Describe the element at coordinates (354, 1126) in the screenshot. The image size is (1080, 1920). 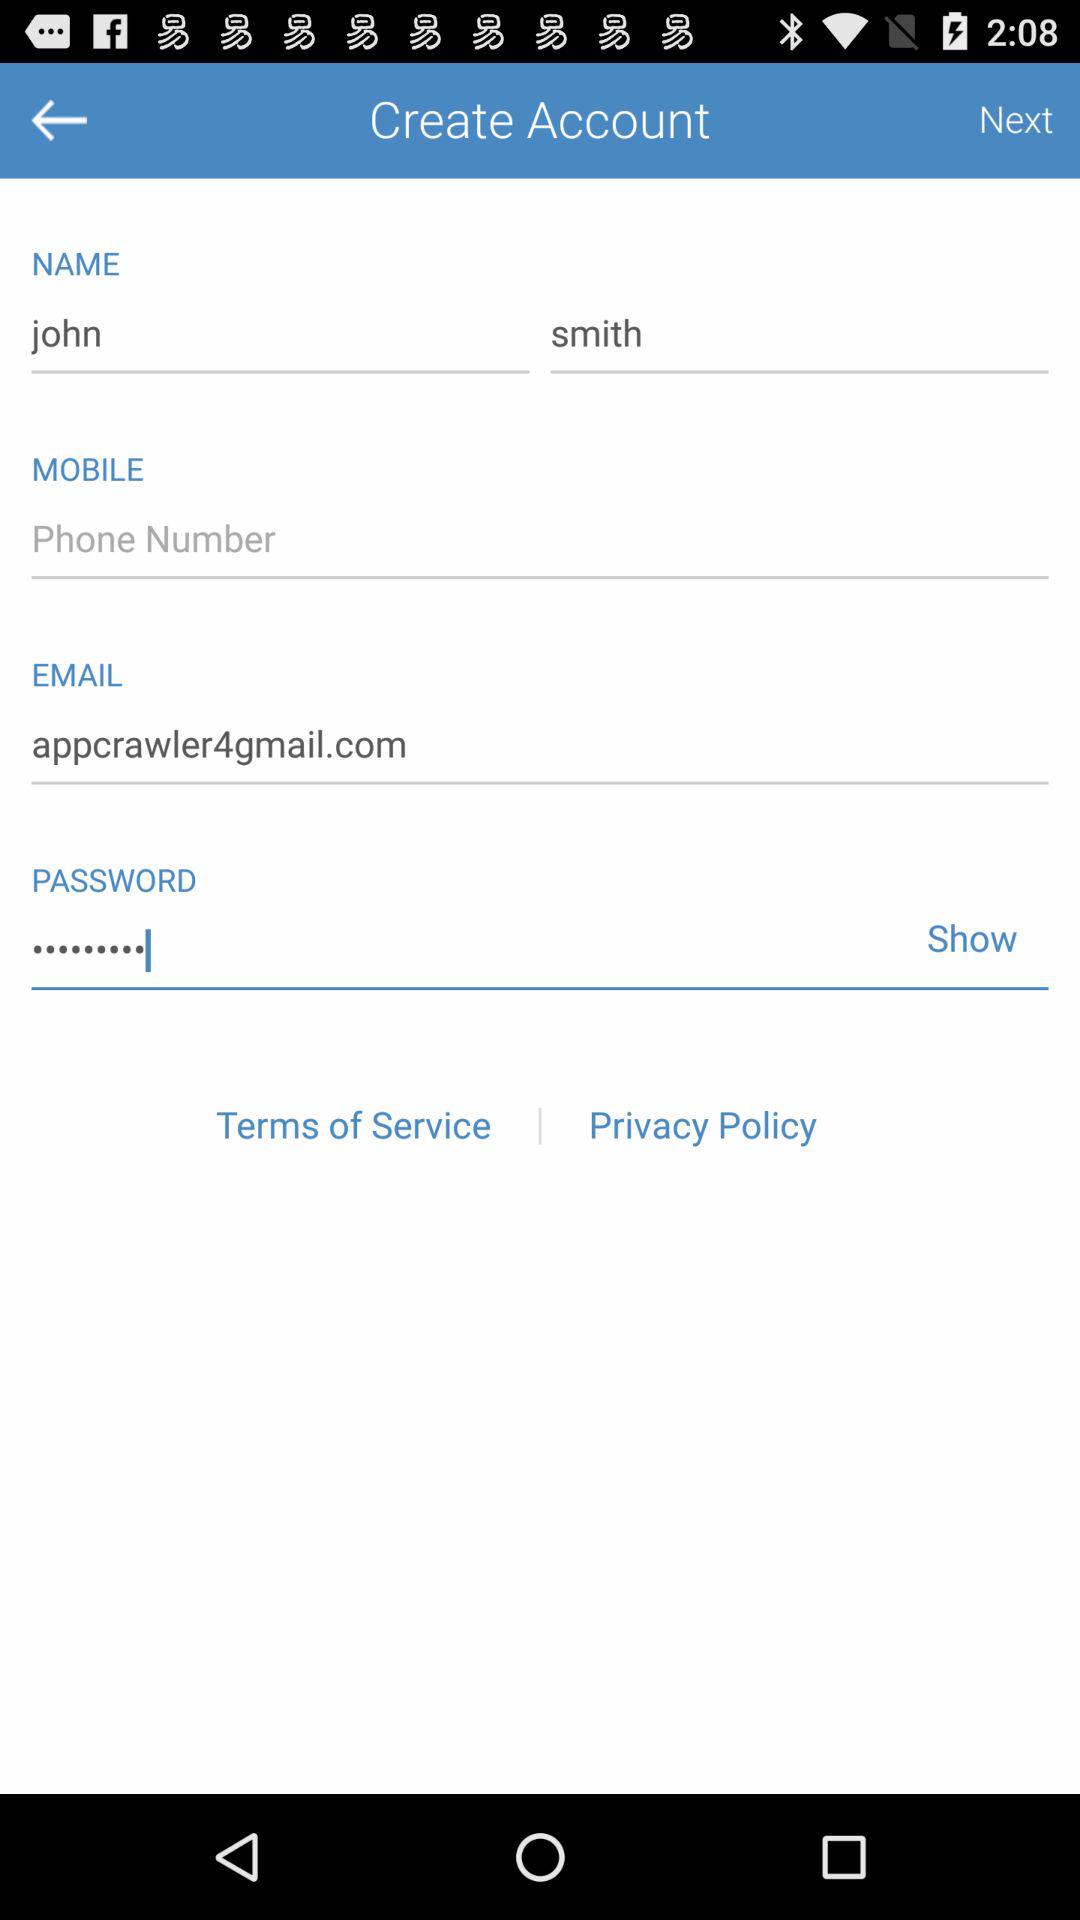
I see `turn on the item on the left` at that location.